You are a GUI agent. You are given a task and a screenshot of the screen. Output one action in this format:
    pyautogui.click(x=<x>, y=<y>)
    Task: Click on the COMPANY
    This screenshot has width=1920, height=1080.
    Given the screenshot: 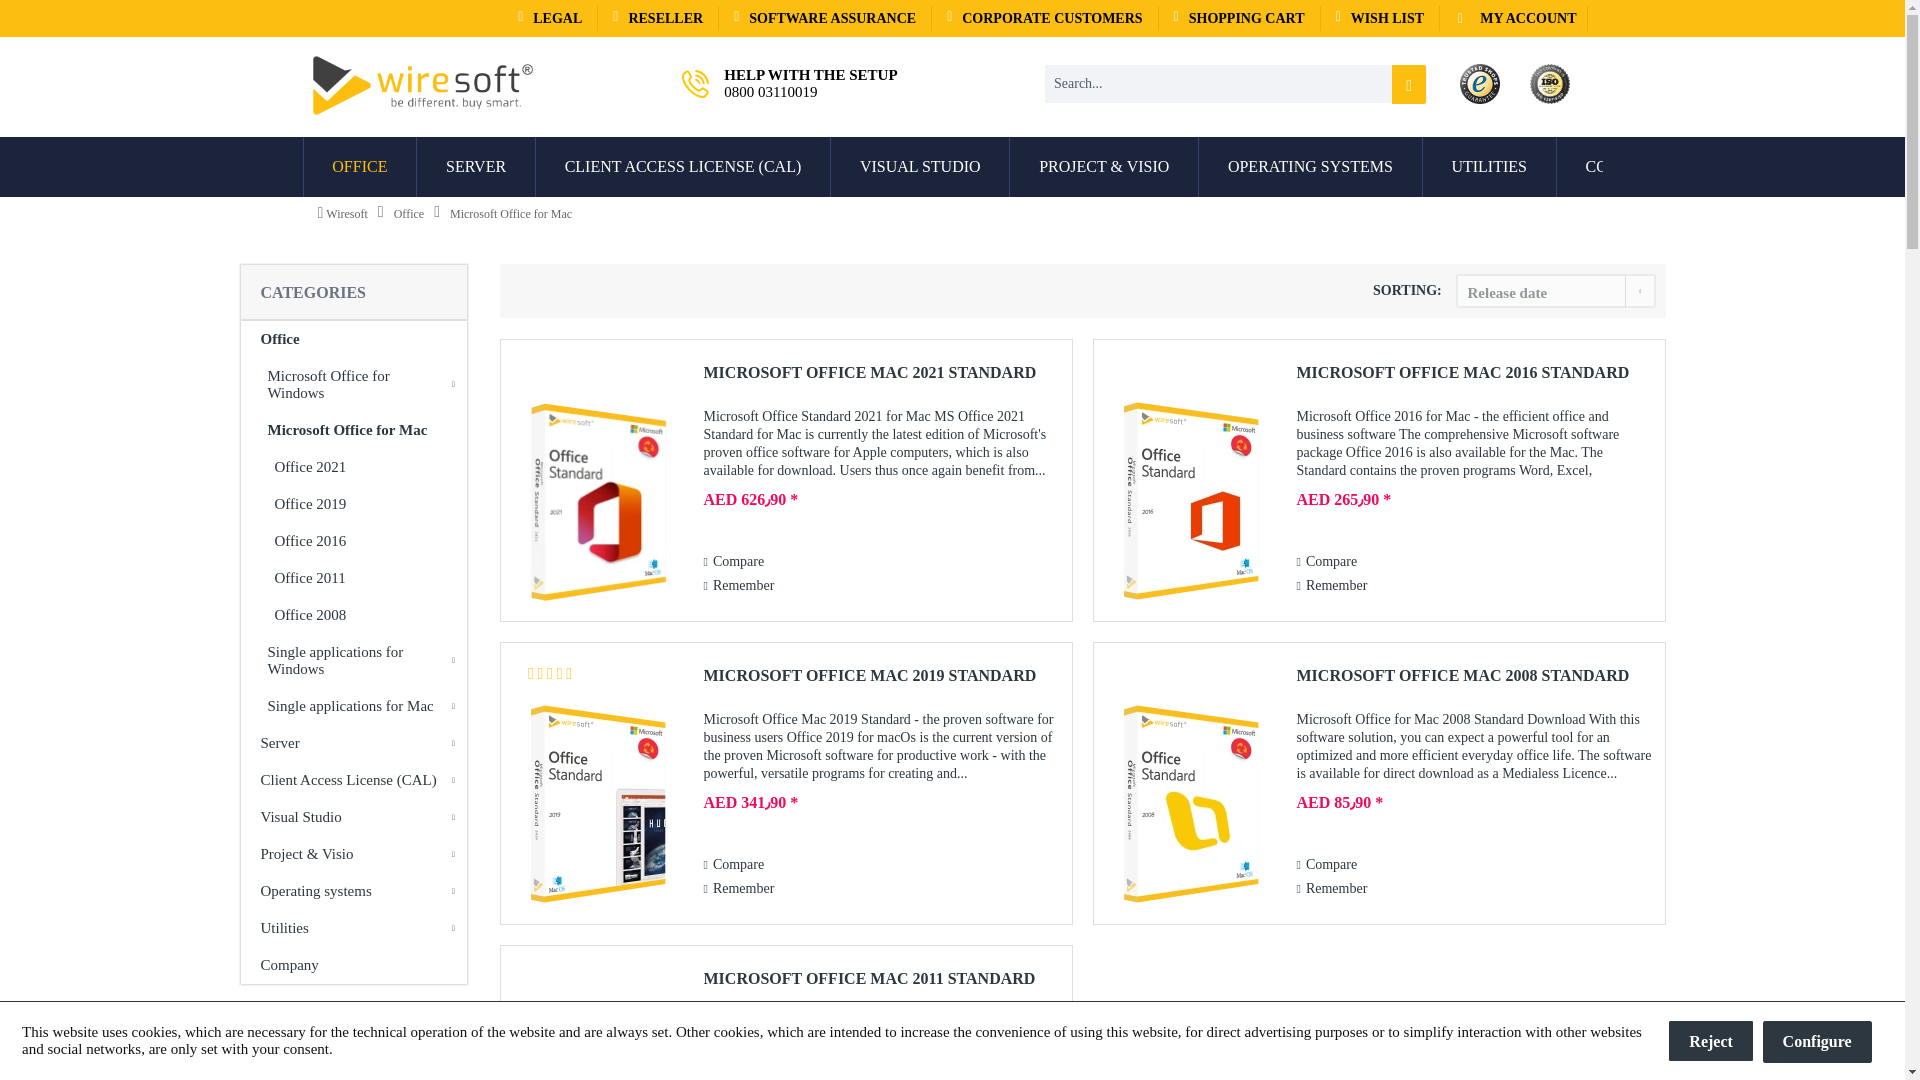 What is the action you would take?
    pyautogui.click(x=1625, y=166)
    